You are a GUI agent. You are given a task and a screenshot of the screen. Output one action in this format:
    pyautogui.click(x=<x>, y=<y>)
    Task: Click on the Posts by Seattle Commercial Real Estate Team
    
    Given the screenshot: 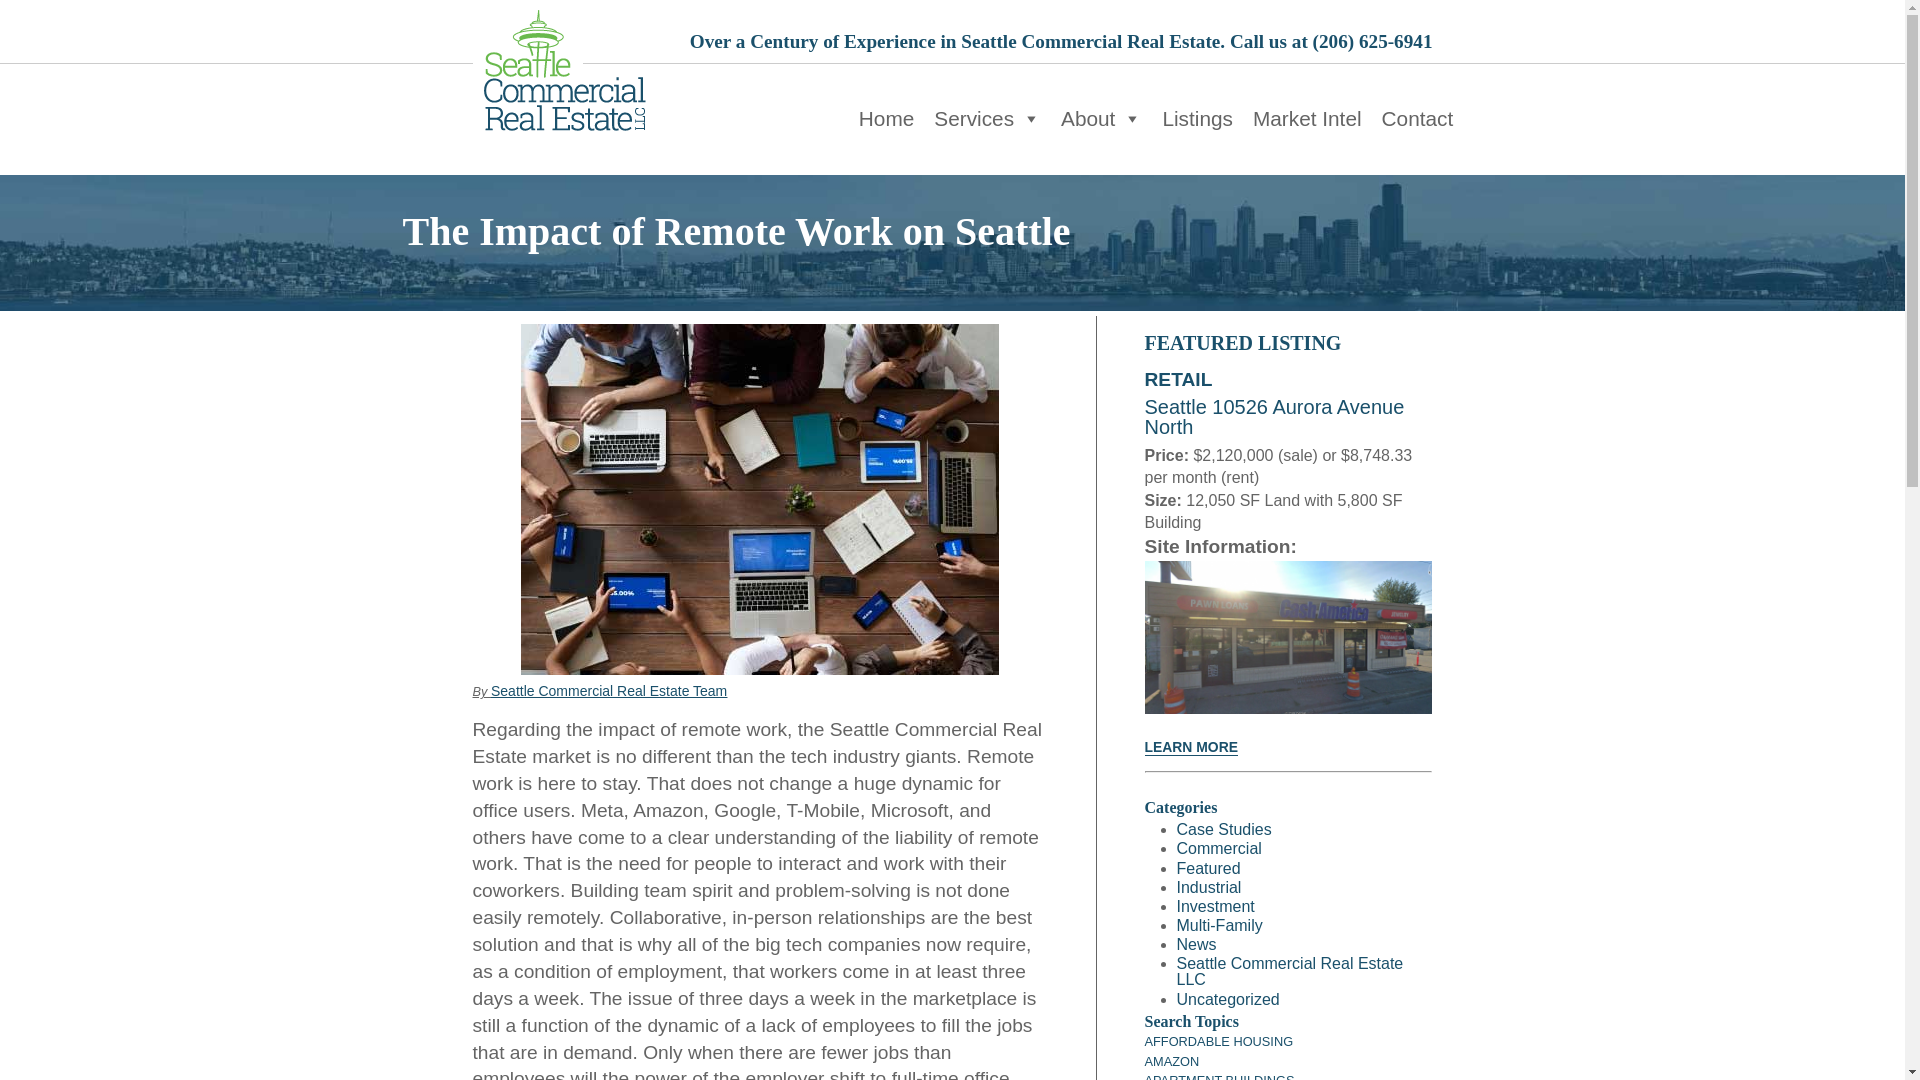 What is the action you would take?
    pyautogui.click(x=609, y=690)
    